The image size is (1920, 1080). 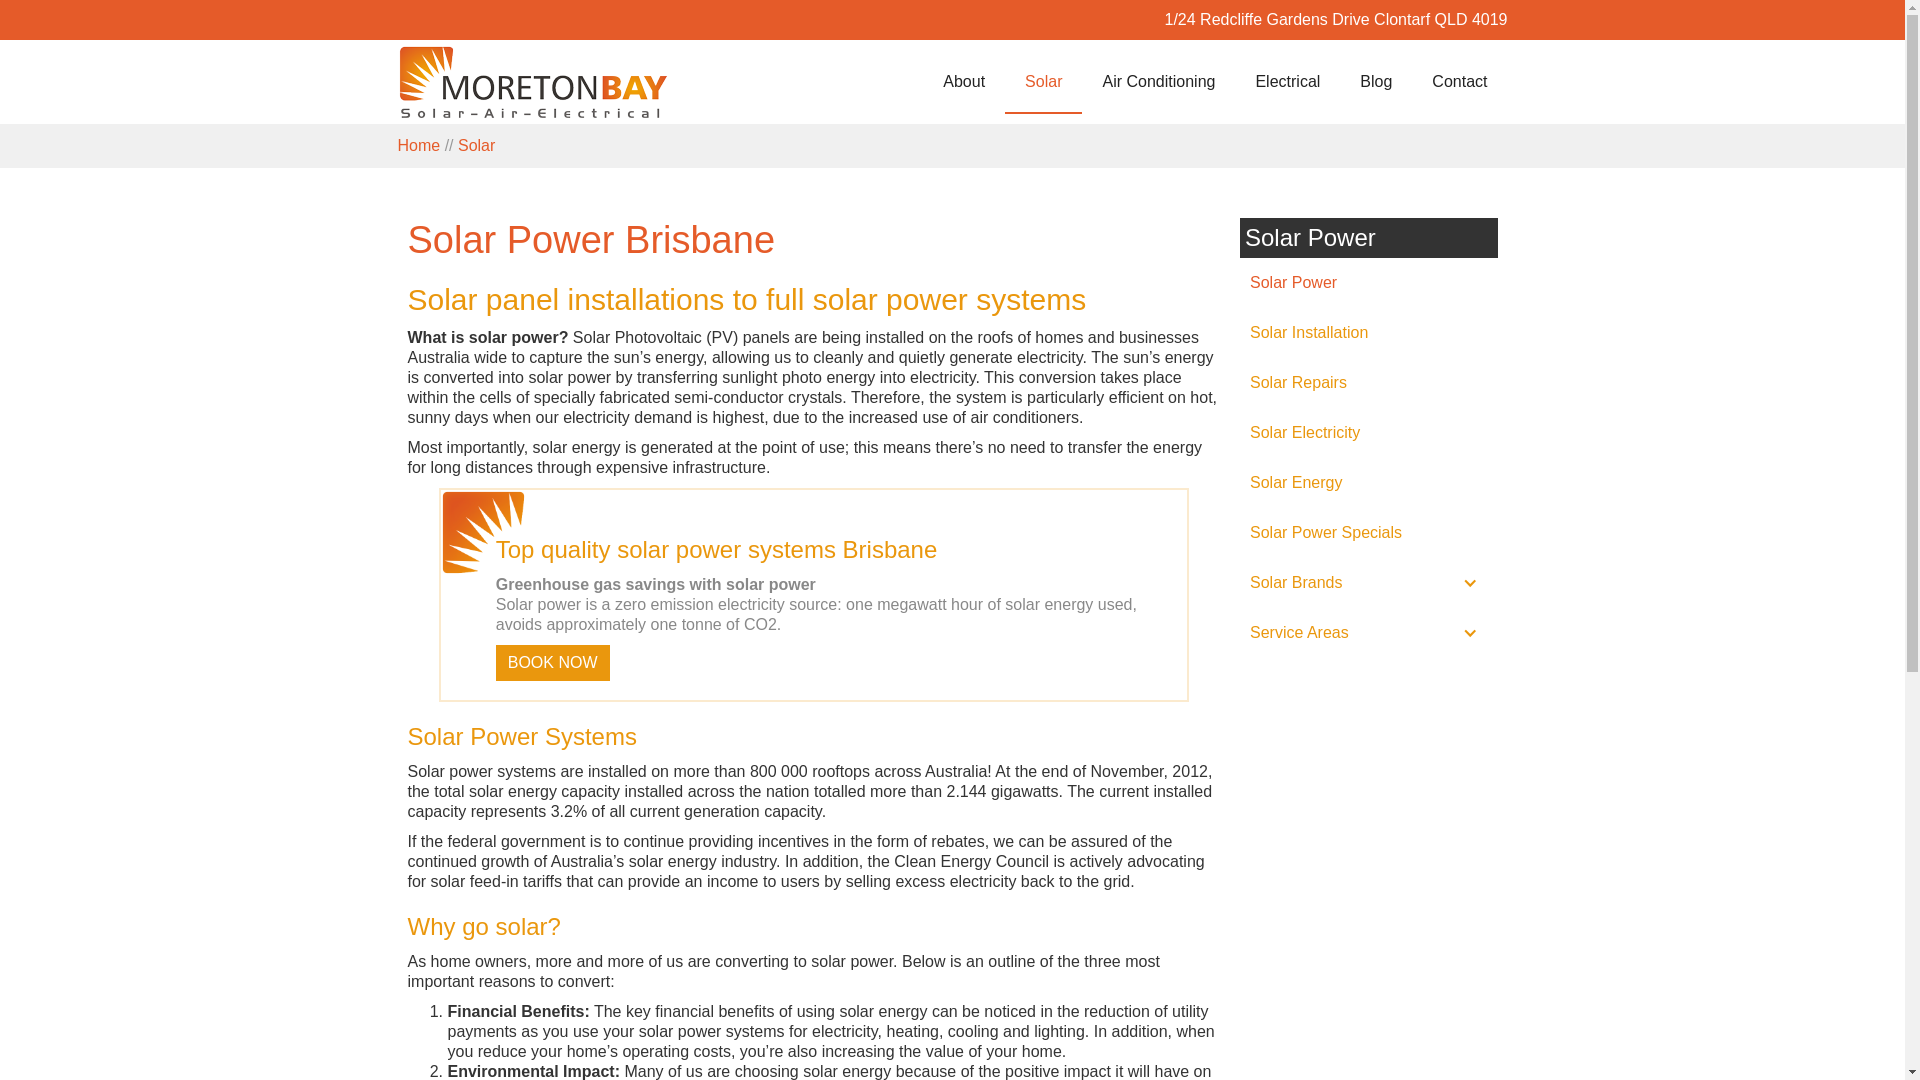 What do you see at coordinates (1158, 82) in the screenshot?
I see `Air Conditioning` at bounding box center [1158, 82].